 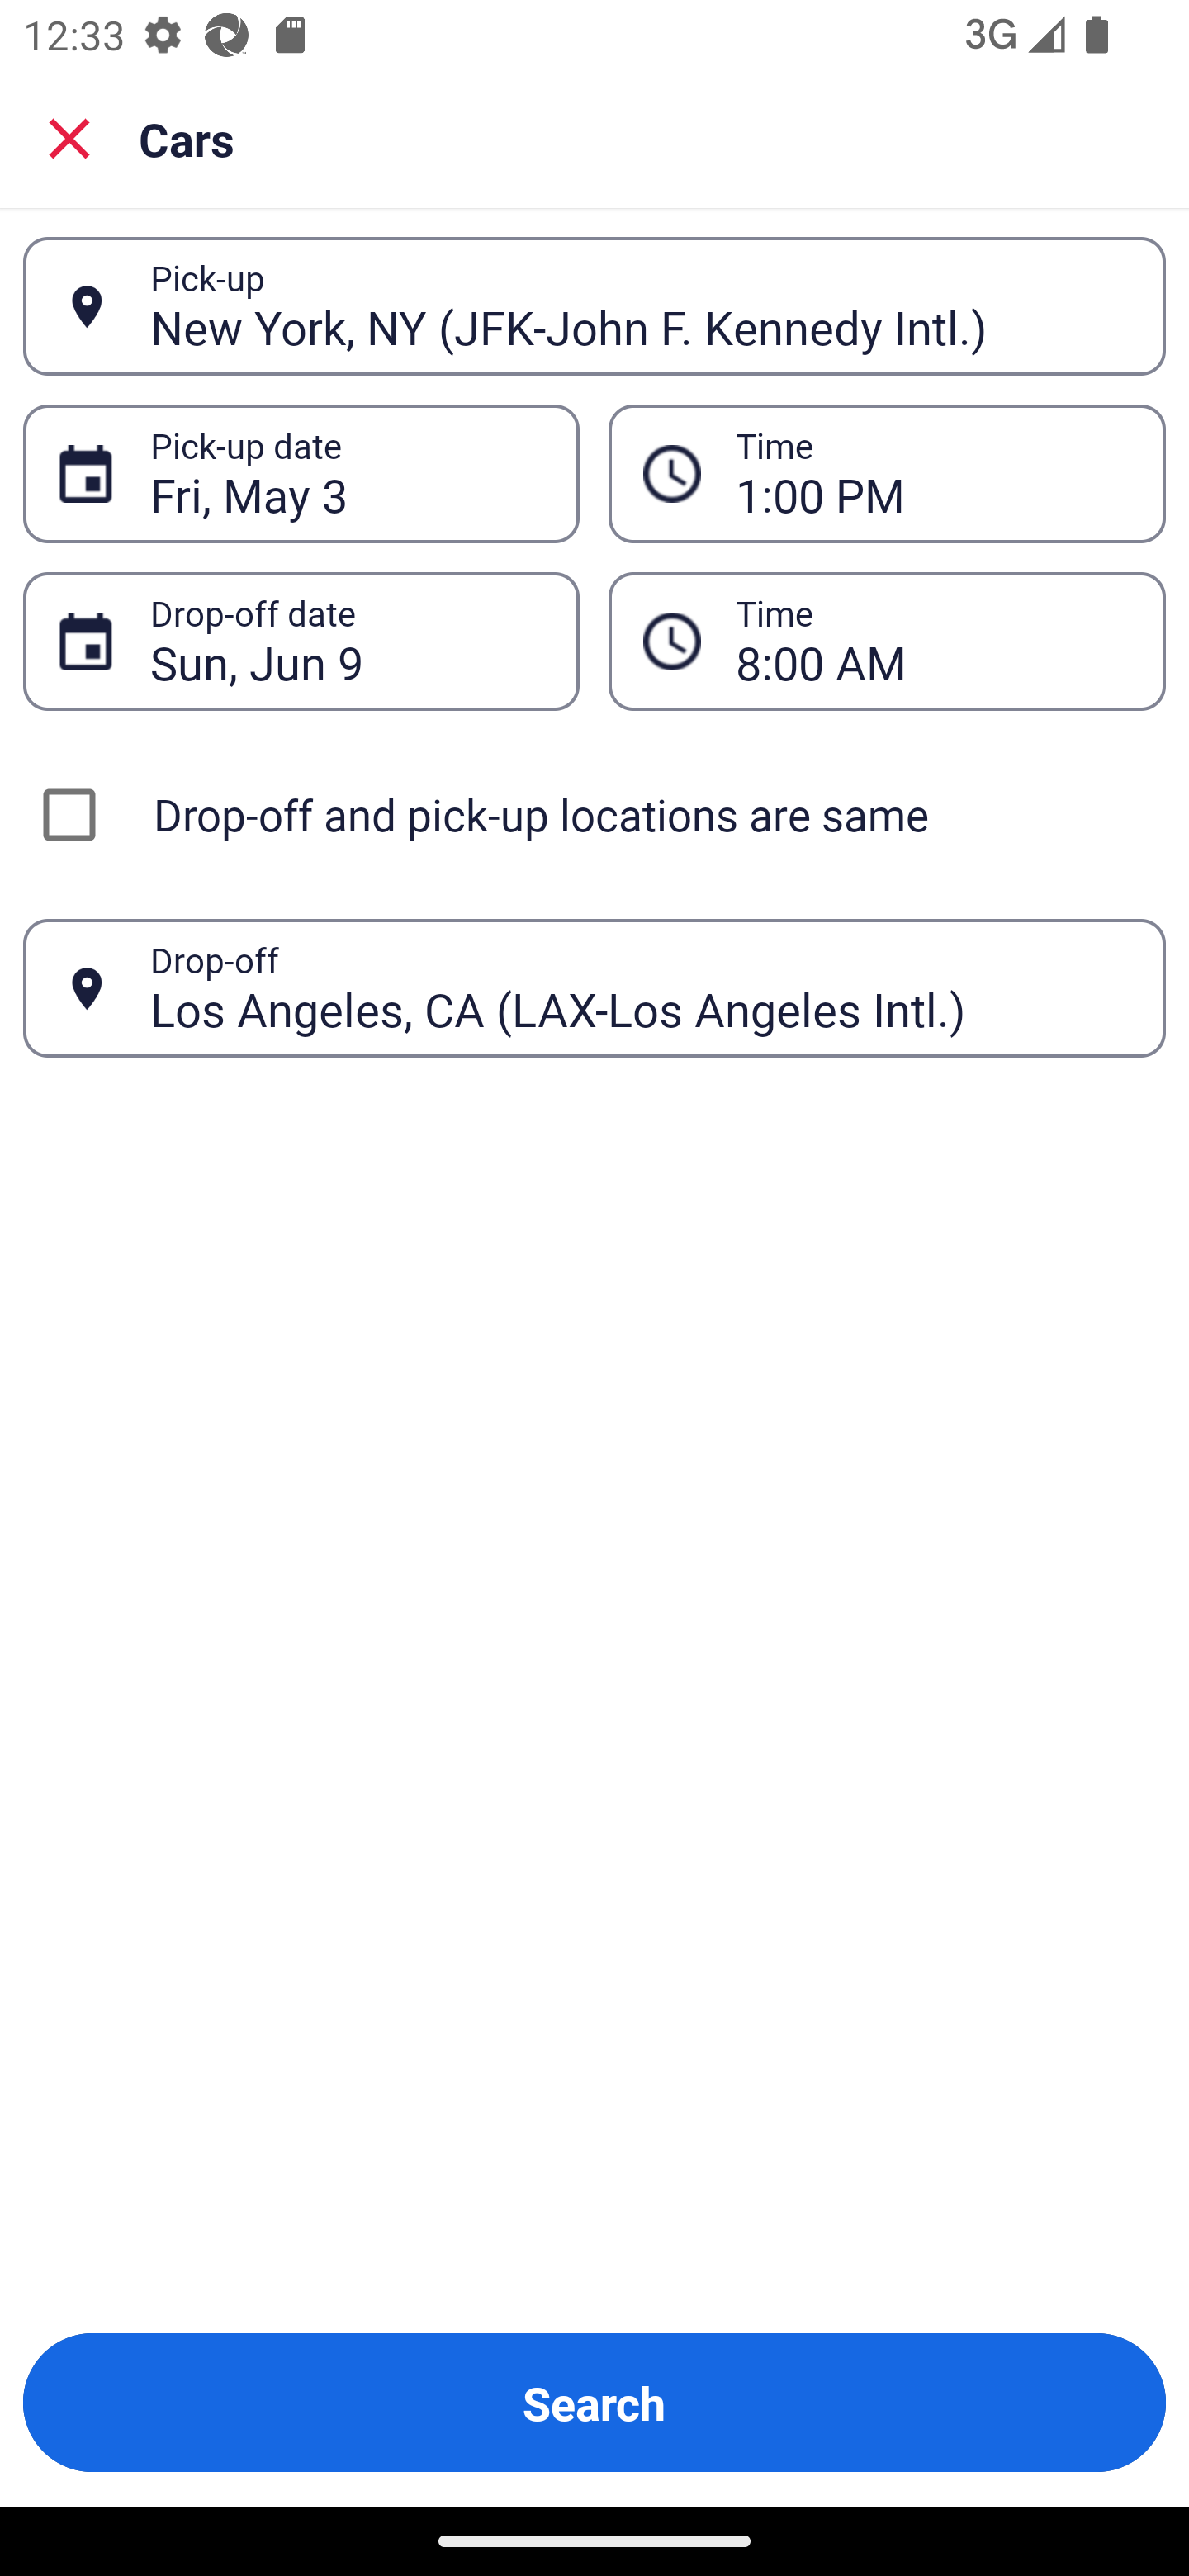 I want to click on Fri, May 3, so click(x=347, y=474).